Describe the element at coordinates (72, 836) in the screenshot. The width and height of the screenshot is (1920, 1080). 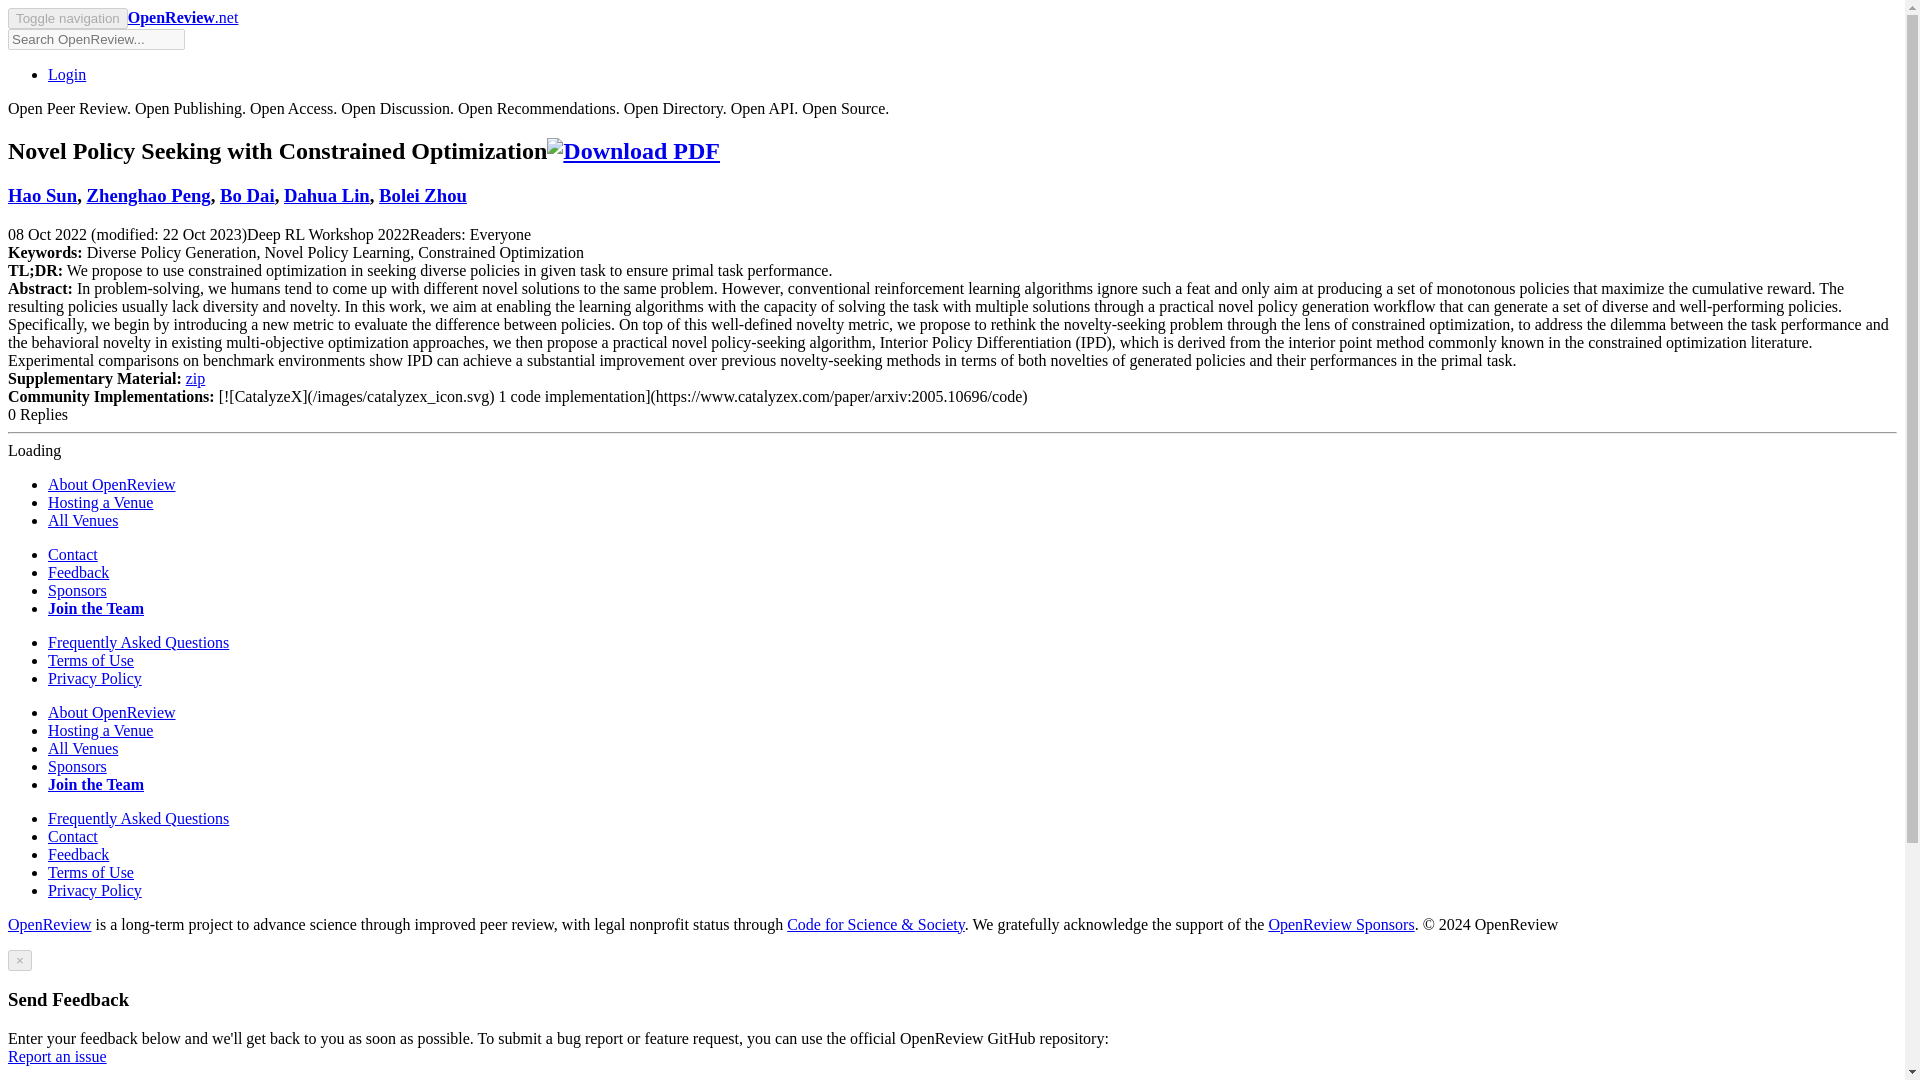
I see `Contact` at that location.